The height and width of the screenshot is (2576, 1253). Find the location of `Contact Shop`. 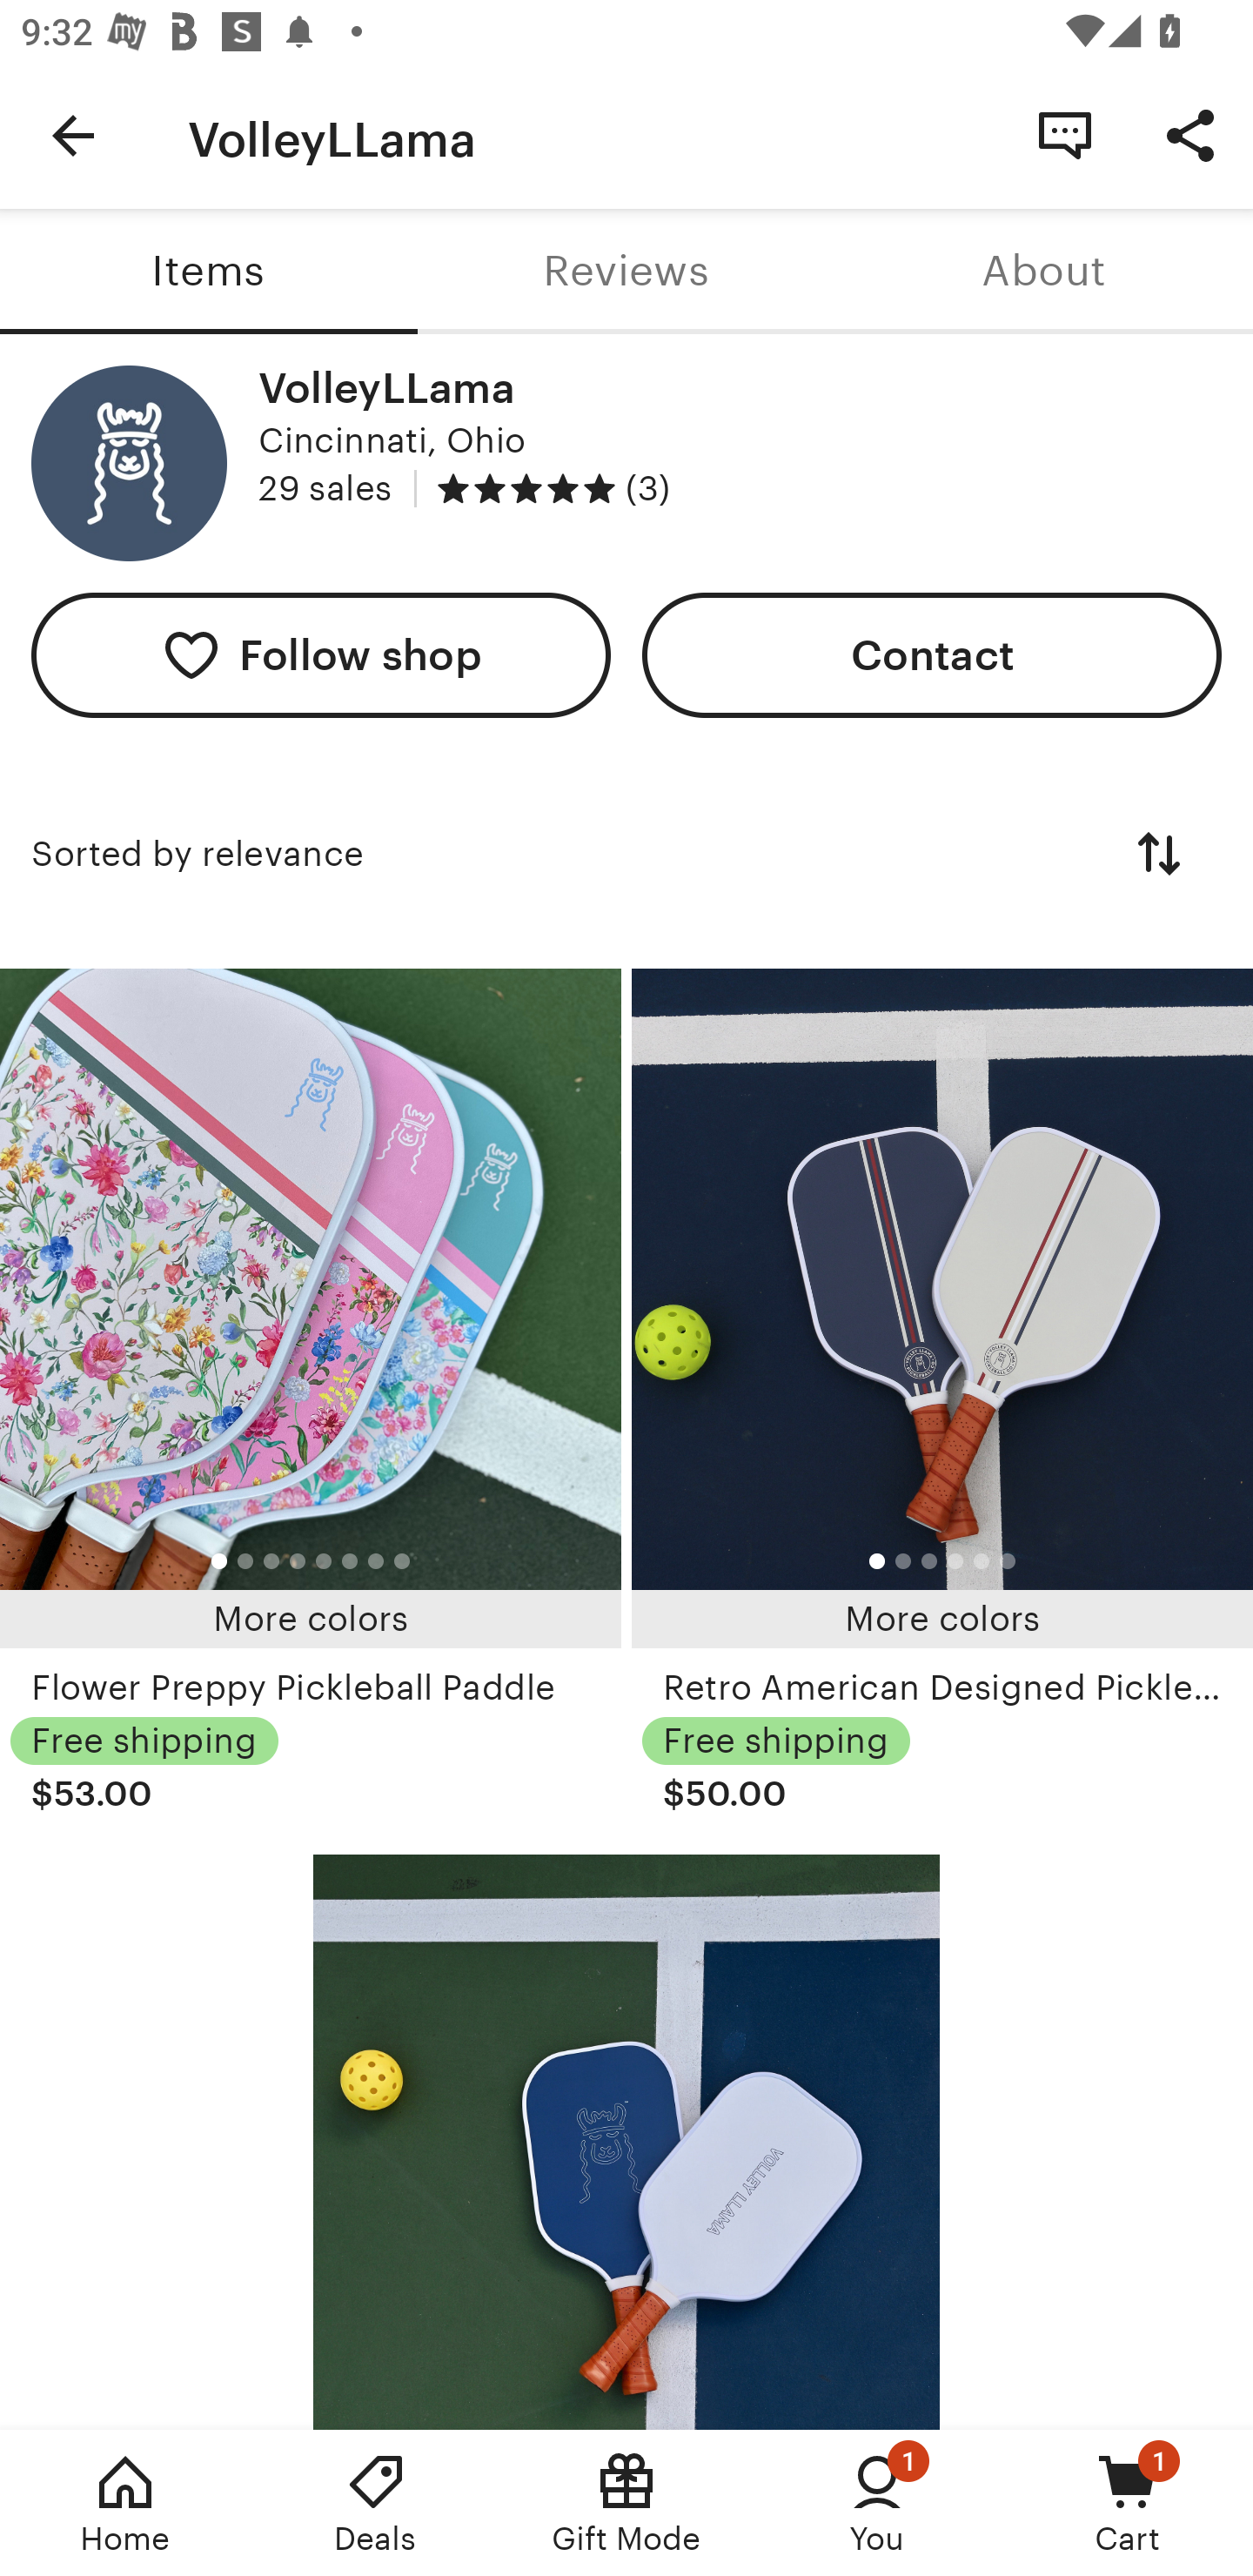

Contact Shop is located at coordinates (1065, 134).